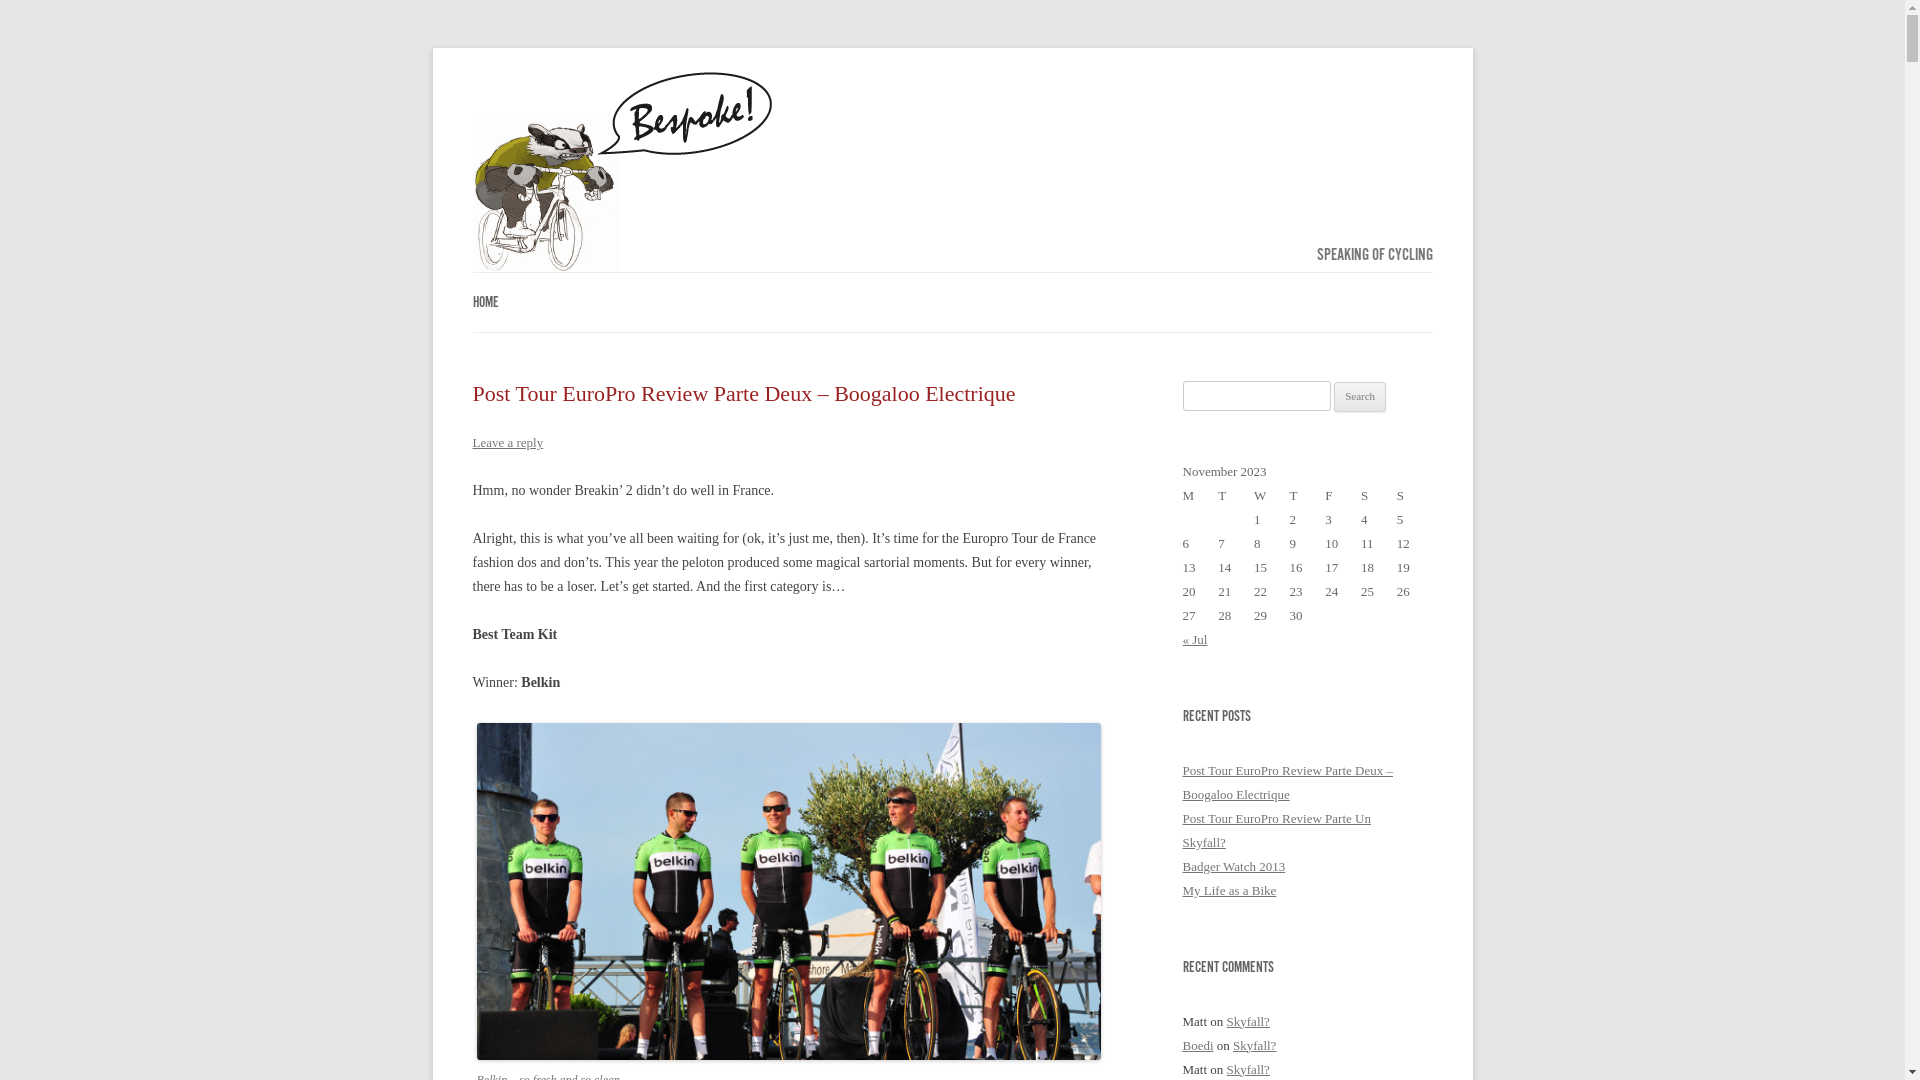  I want to click on Bespoke, so click(622, 172).